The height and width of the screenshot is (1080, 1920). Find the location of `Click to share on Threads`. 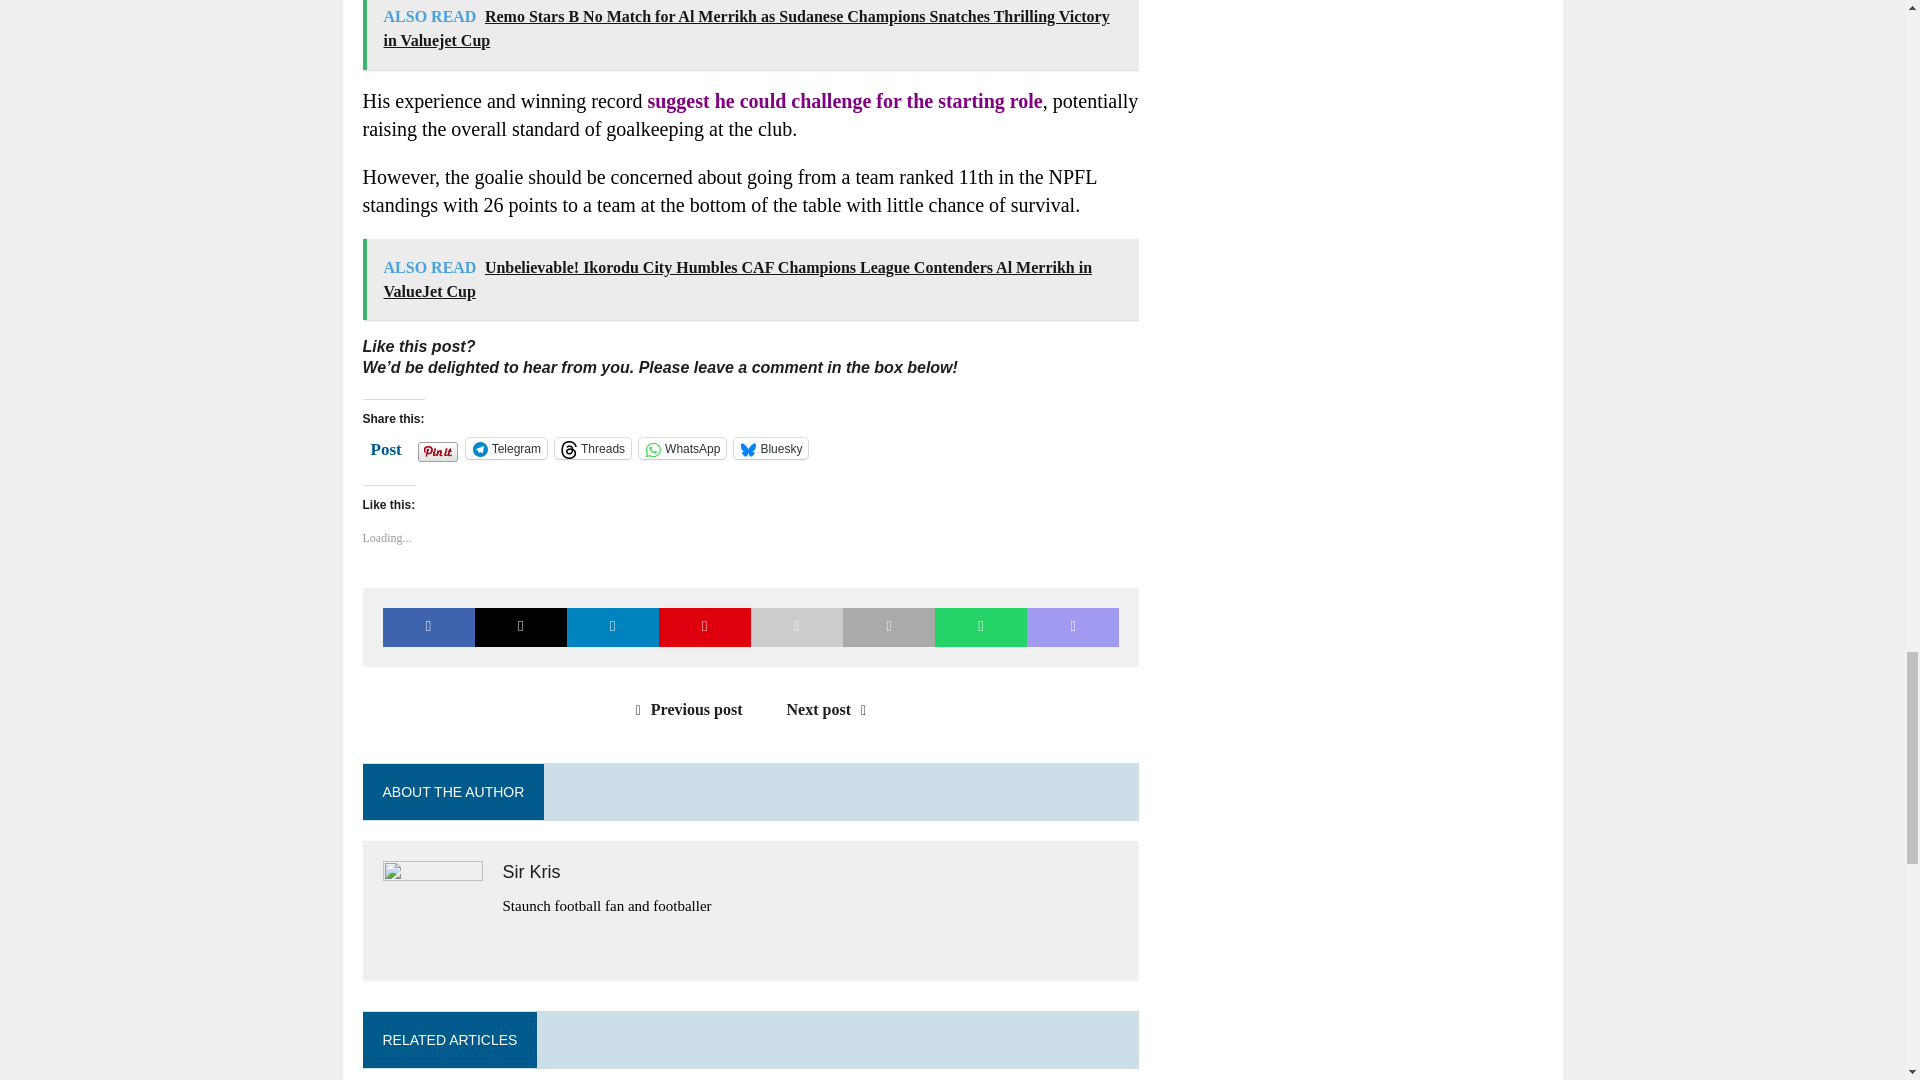

Click to share on Threads is located at coordinates (592, 448).